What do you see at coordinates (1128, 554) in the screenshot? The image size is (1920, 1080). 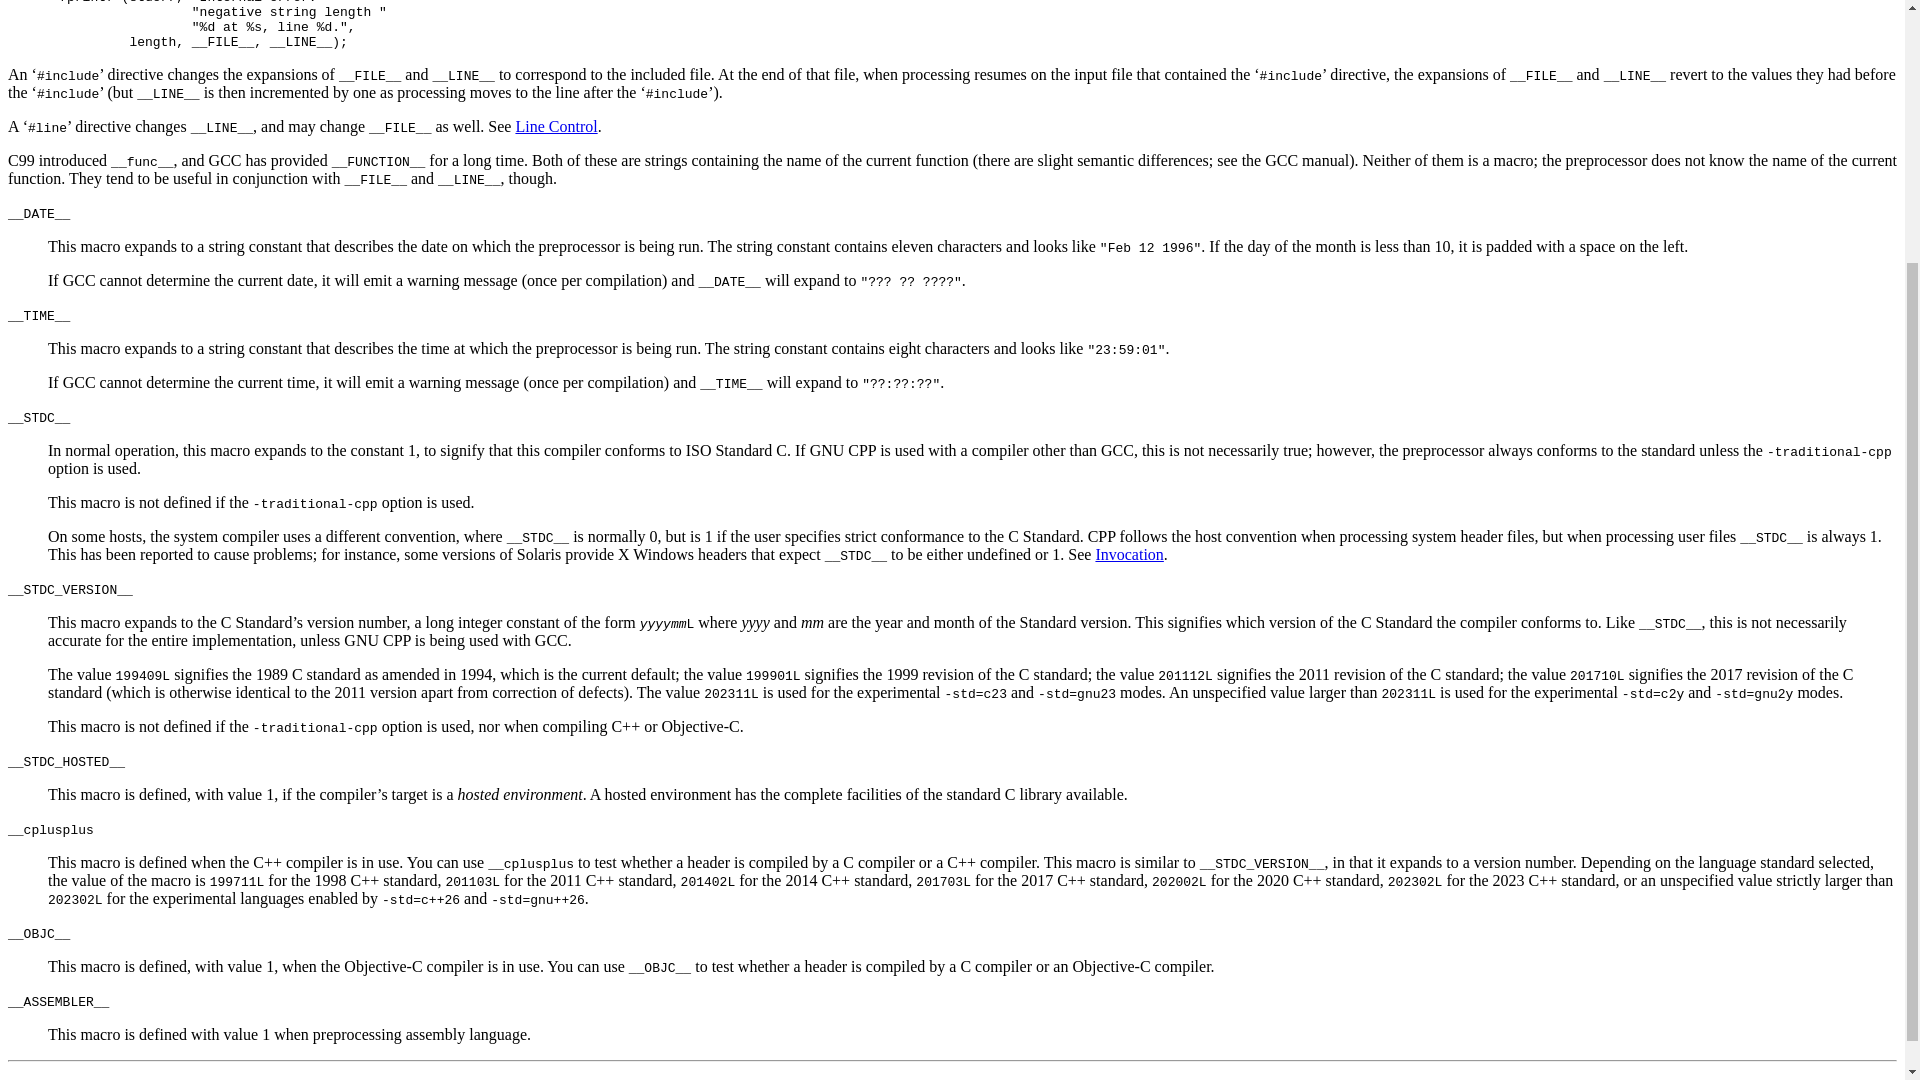 I see `Invocation` at bounding box center [1128, 554].